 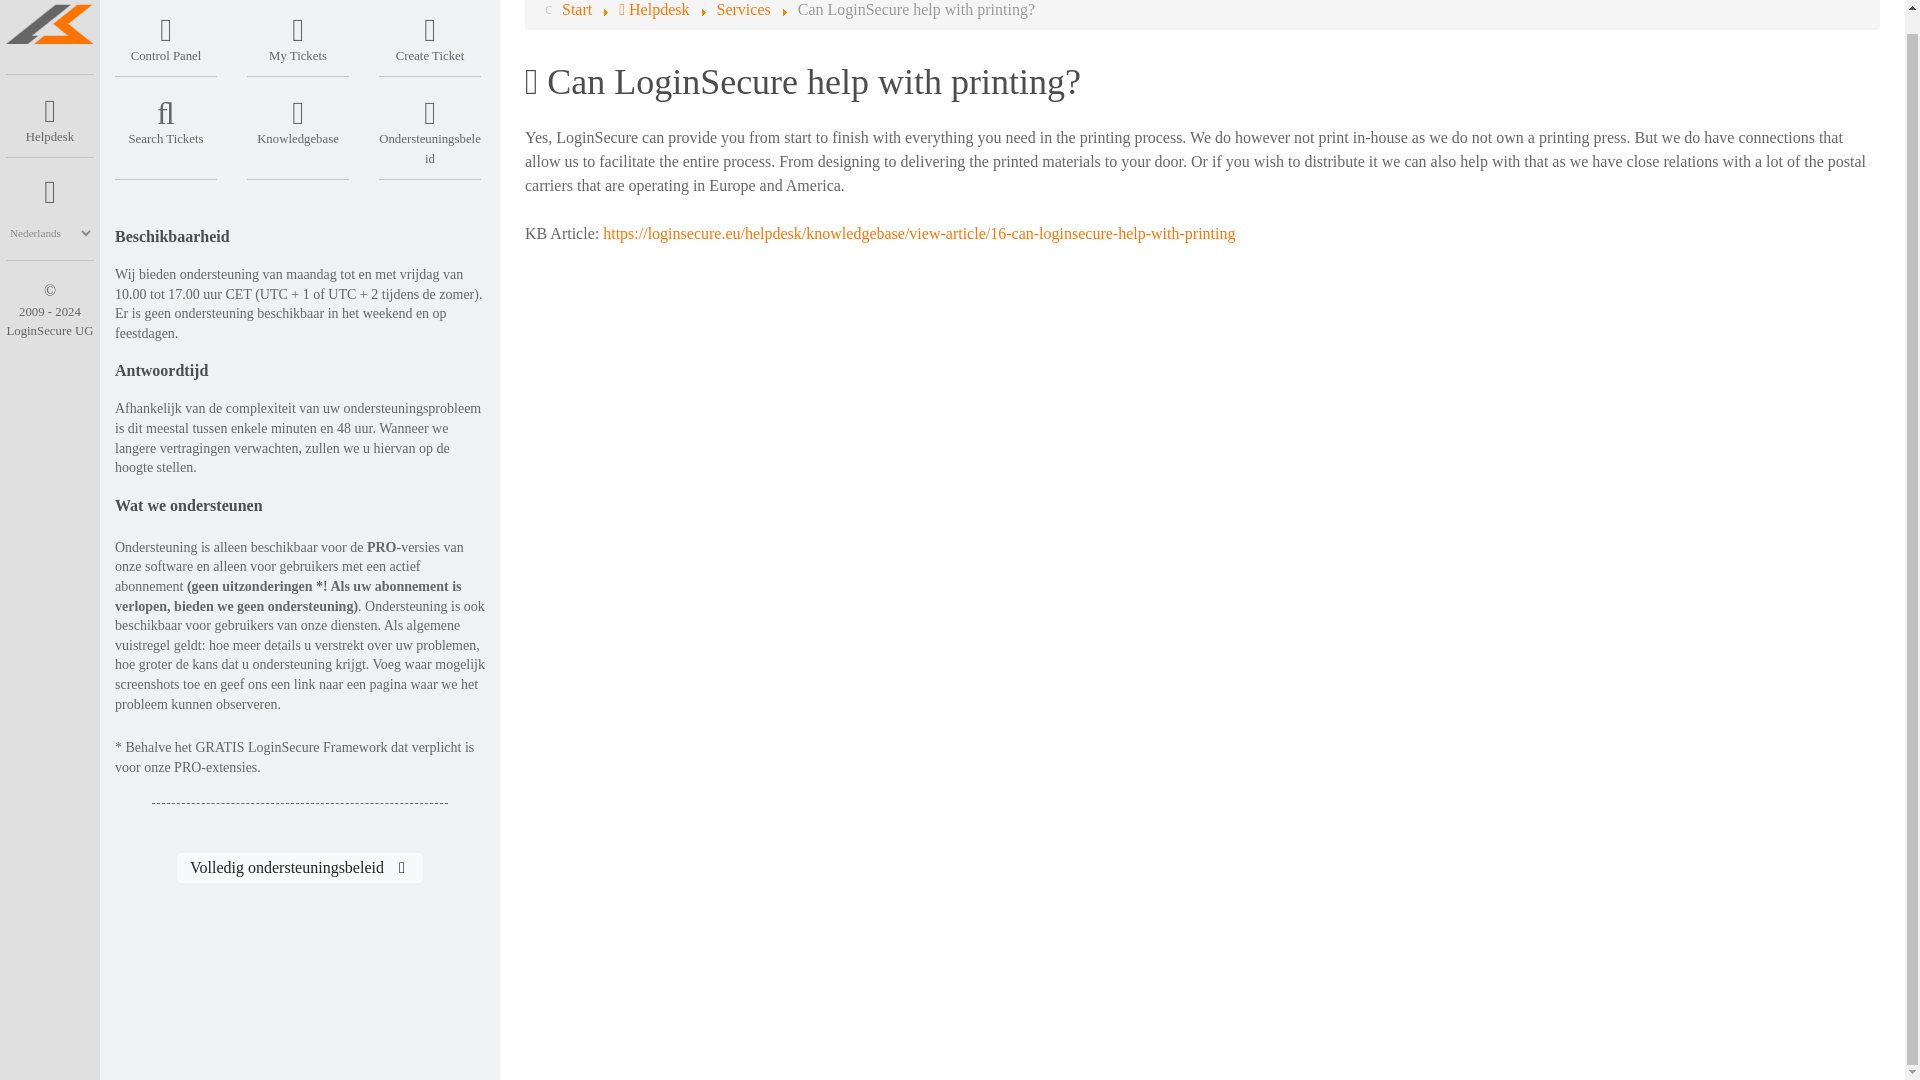 What do you see at coordinates (656, 10) in the screenshot?
I see `Helpdesk` at bounding box center [656, 10].